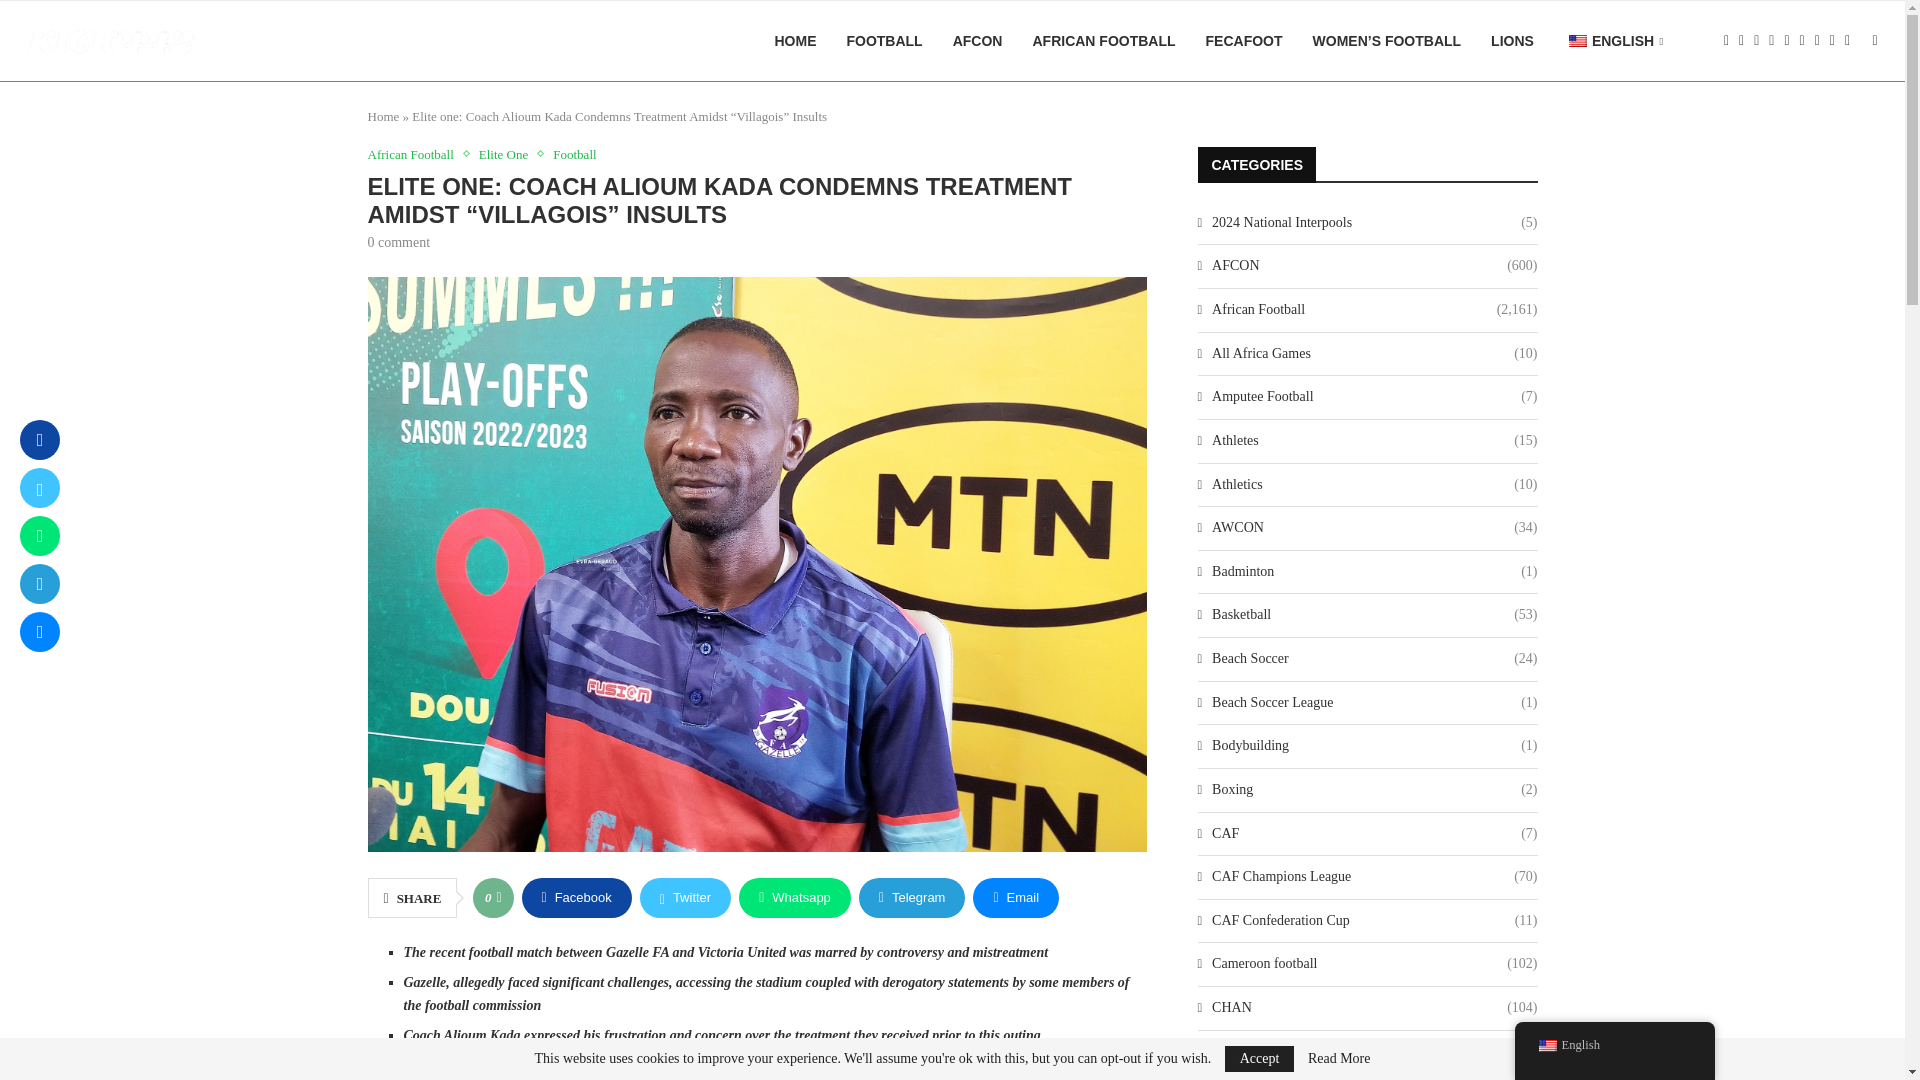 The height and width of the screenshot is (1080, 1920). I want to click on Football, so click(574, 154).